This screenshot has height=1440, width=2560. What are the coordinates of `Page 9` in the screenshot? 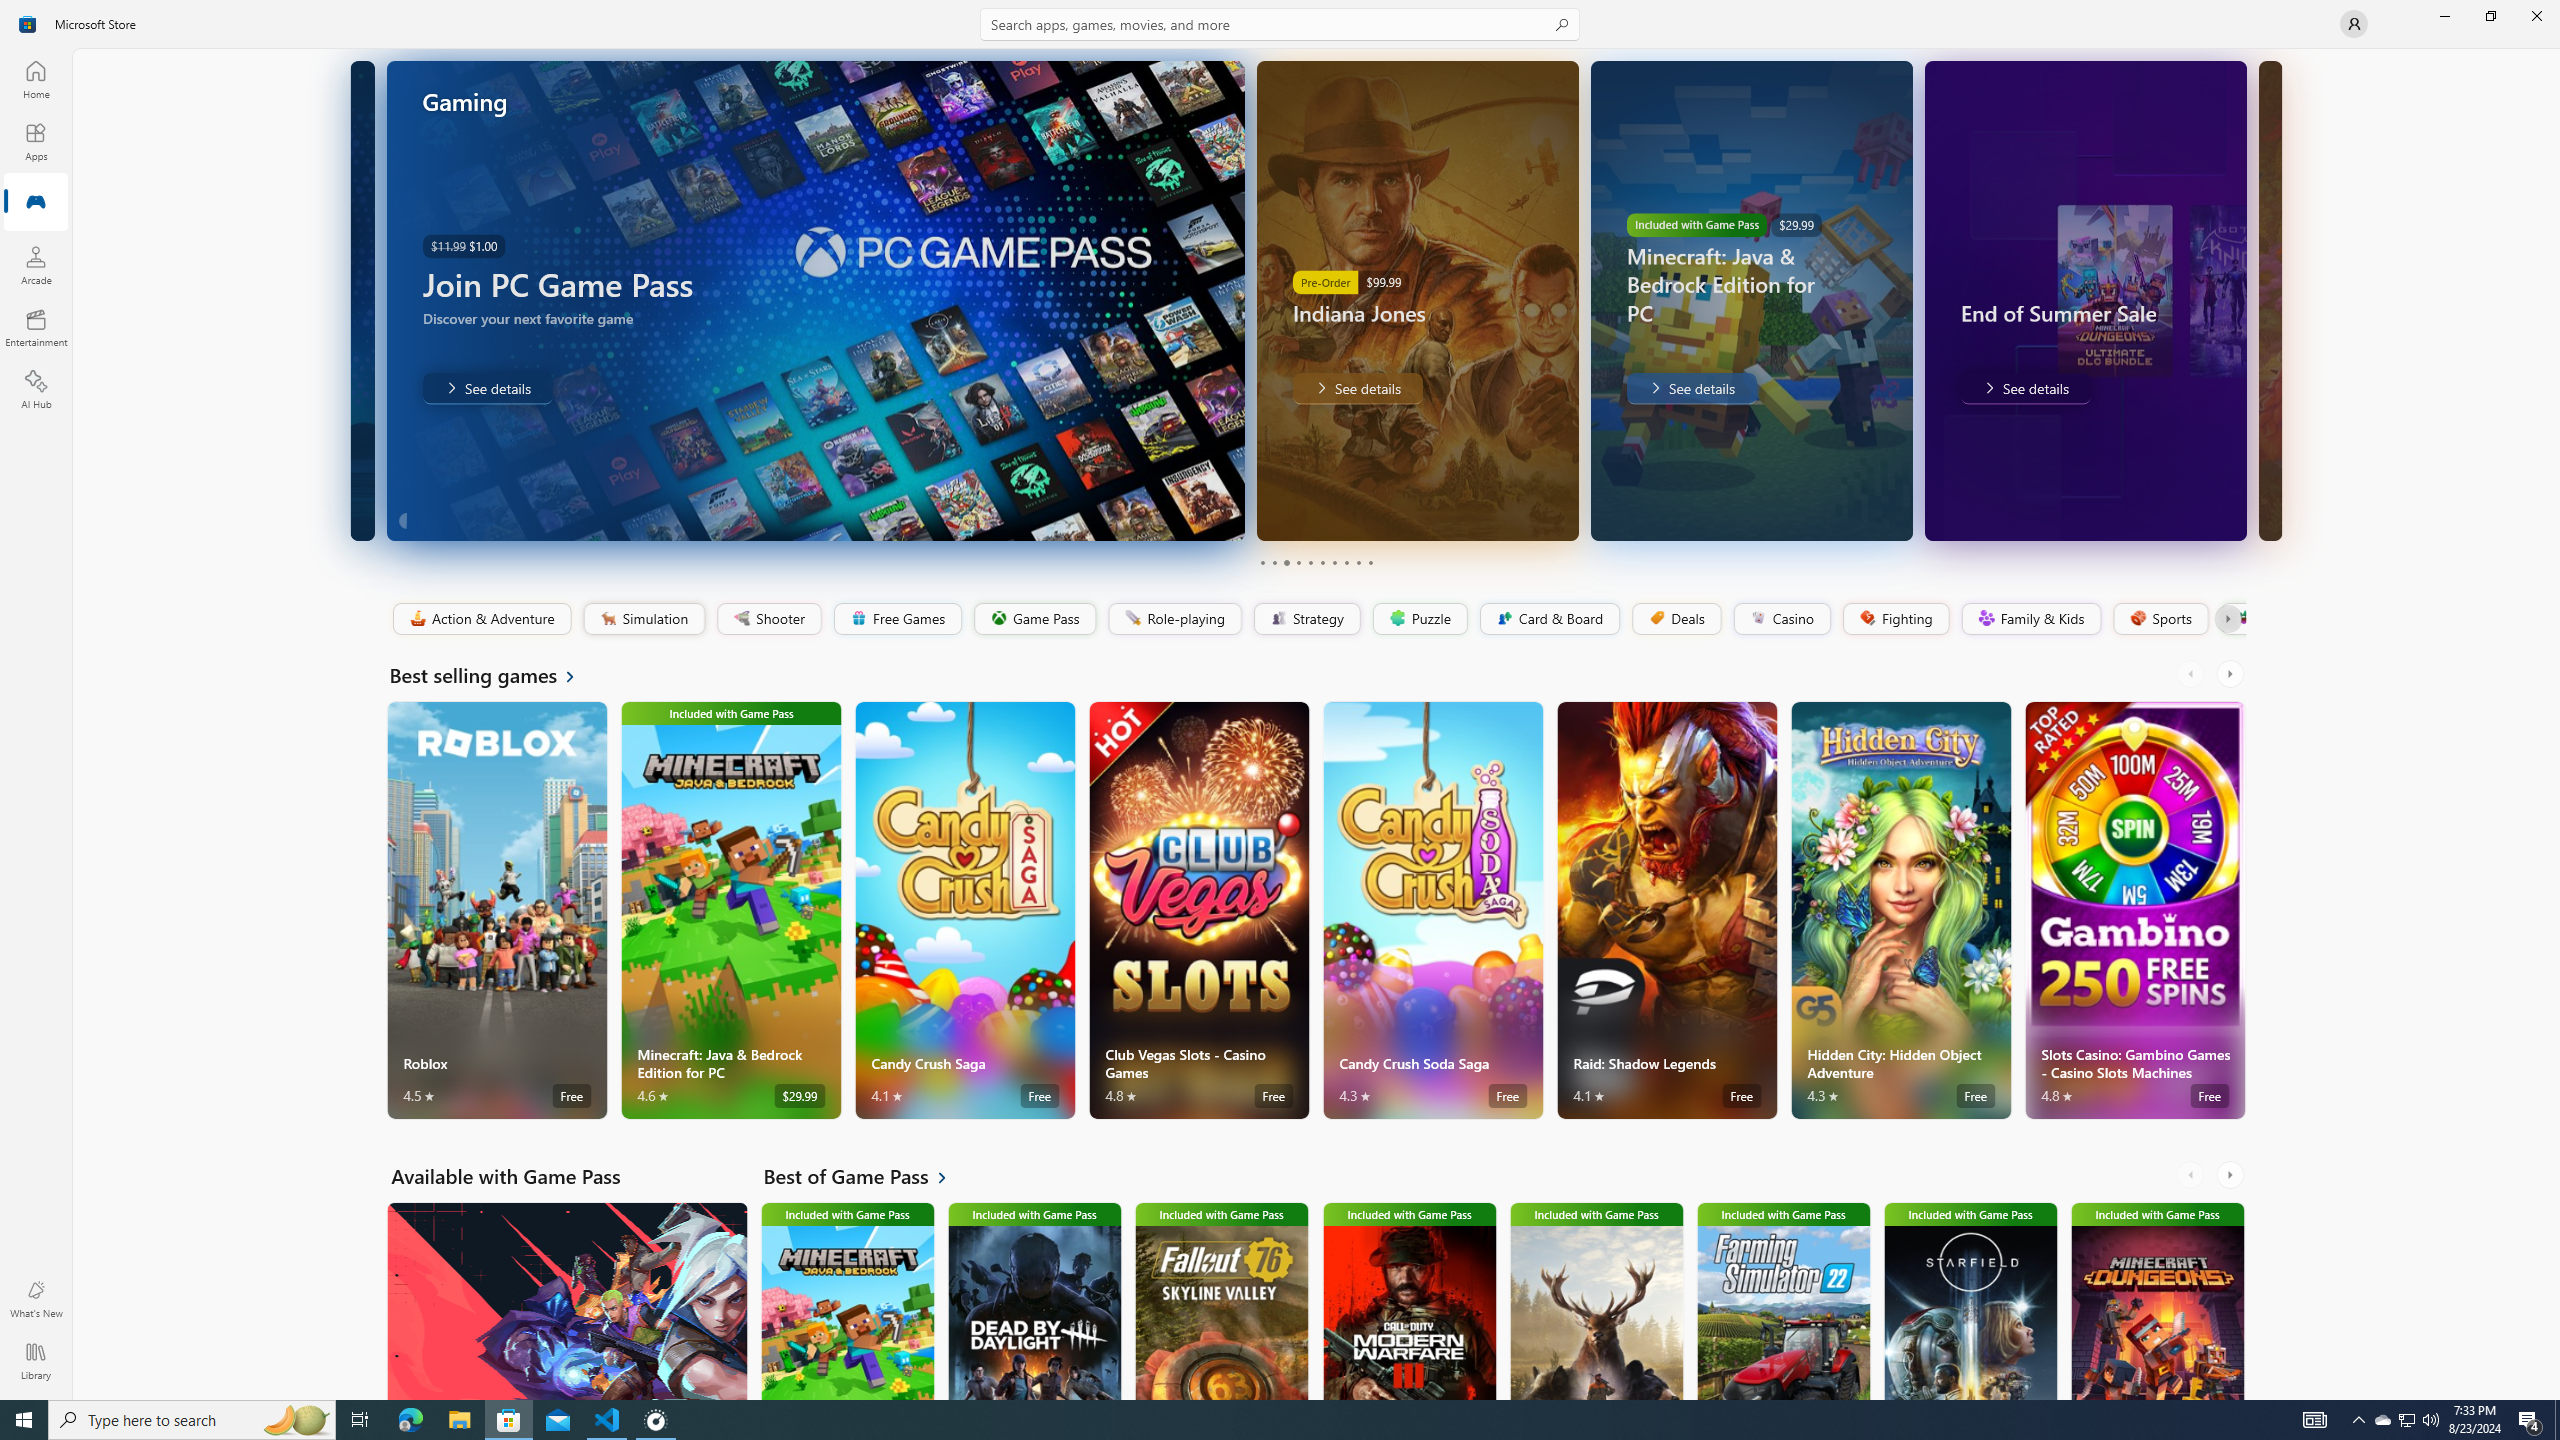 It's located at (1358, 562).